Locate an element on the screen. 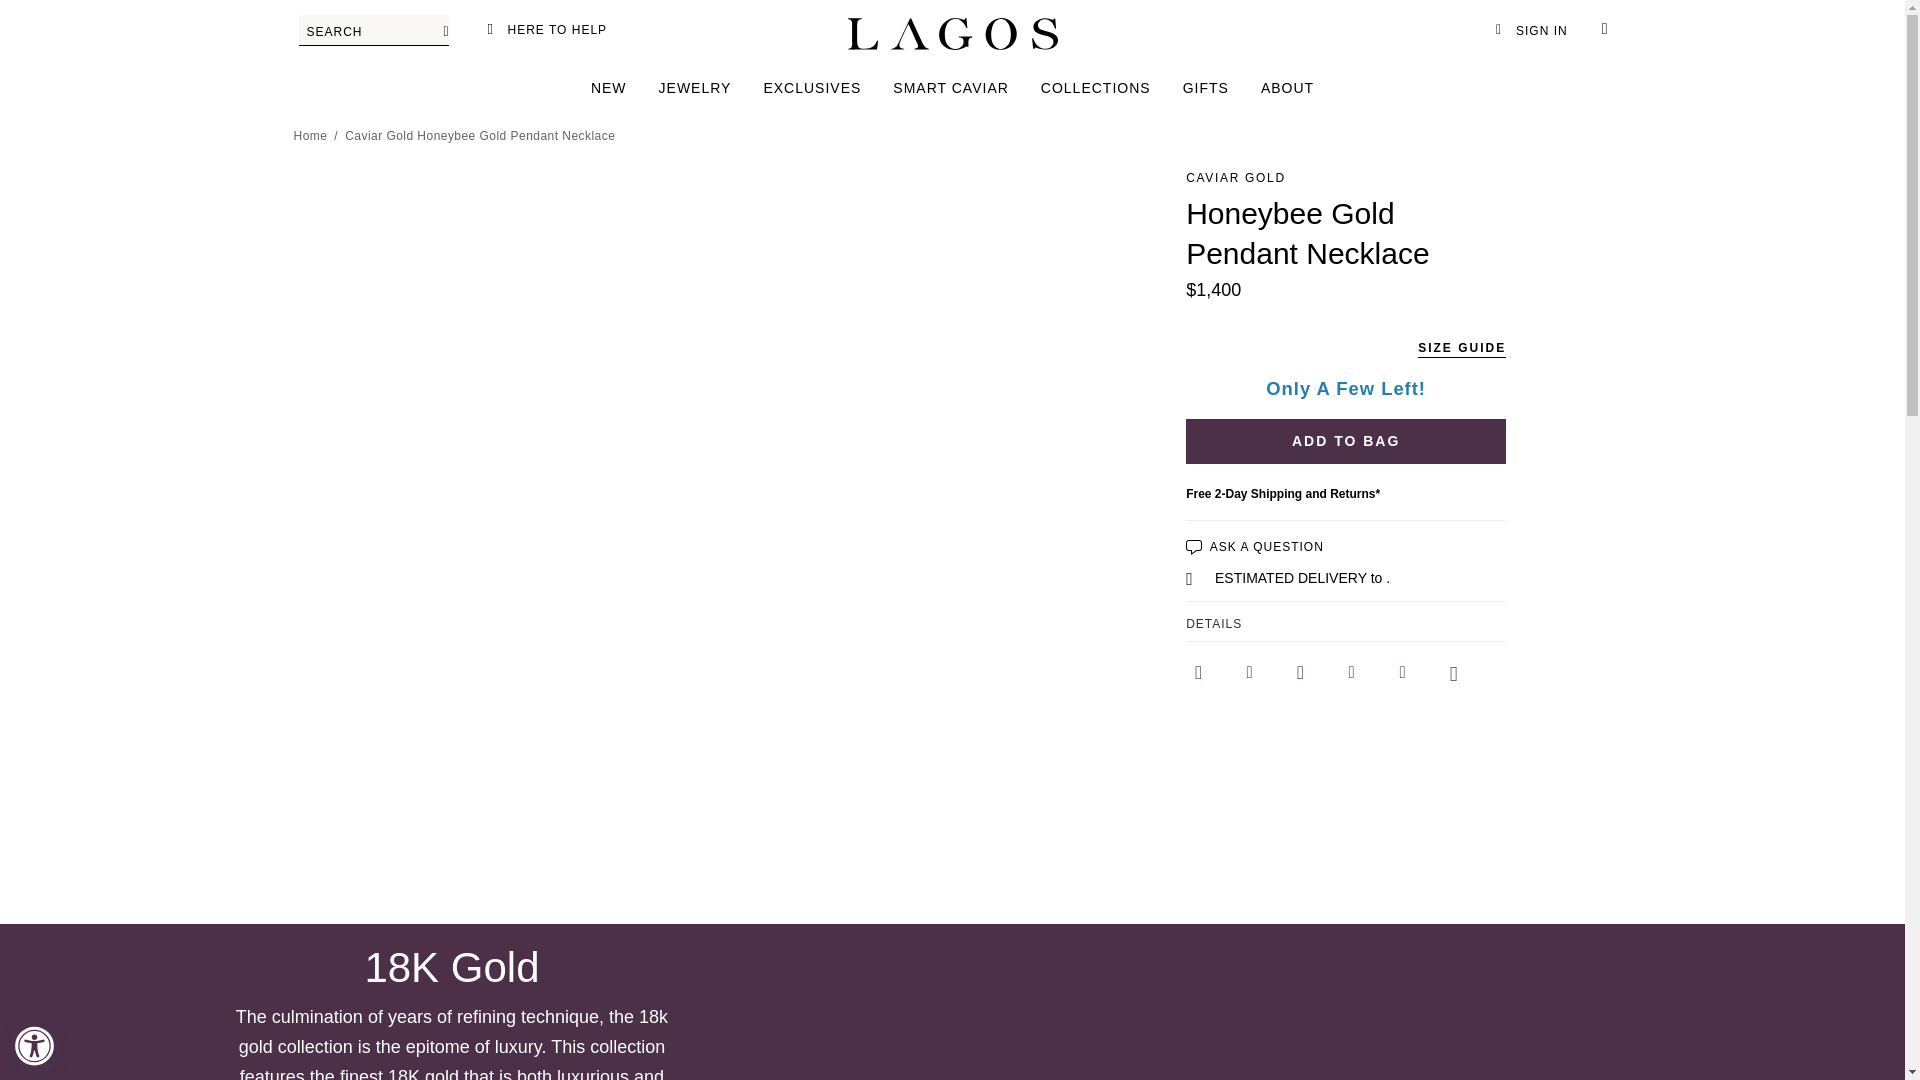  SEARCH is located at coordinates (372, 30).